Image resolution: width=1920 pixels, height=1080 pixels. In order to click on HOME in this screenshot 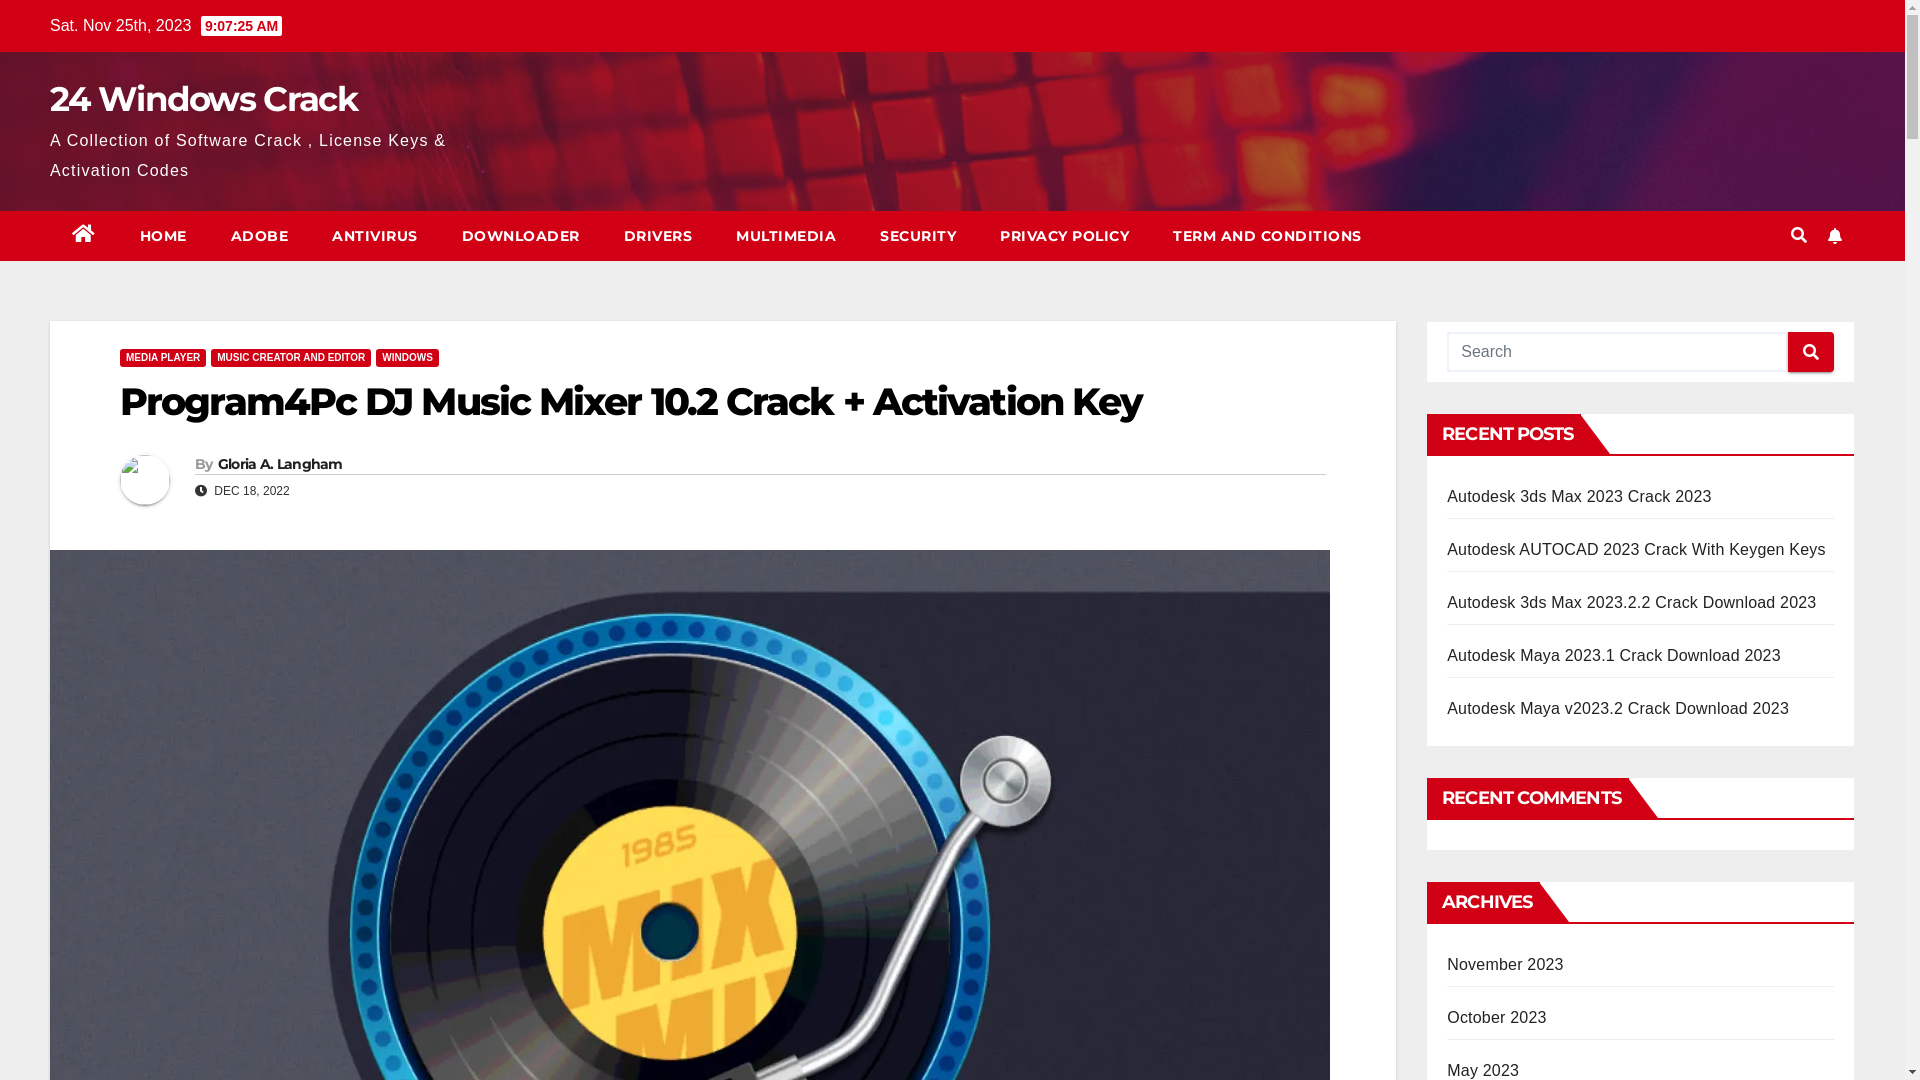, I will do `click(164, 236)`.